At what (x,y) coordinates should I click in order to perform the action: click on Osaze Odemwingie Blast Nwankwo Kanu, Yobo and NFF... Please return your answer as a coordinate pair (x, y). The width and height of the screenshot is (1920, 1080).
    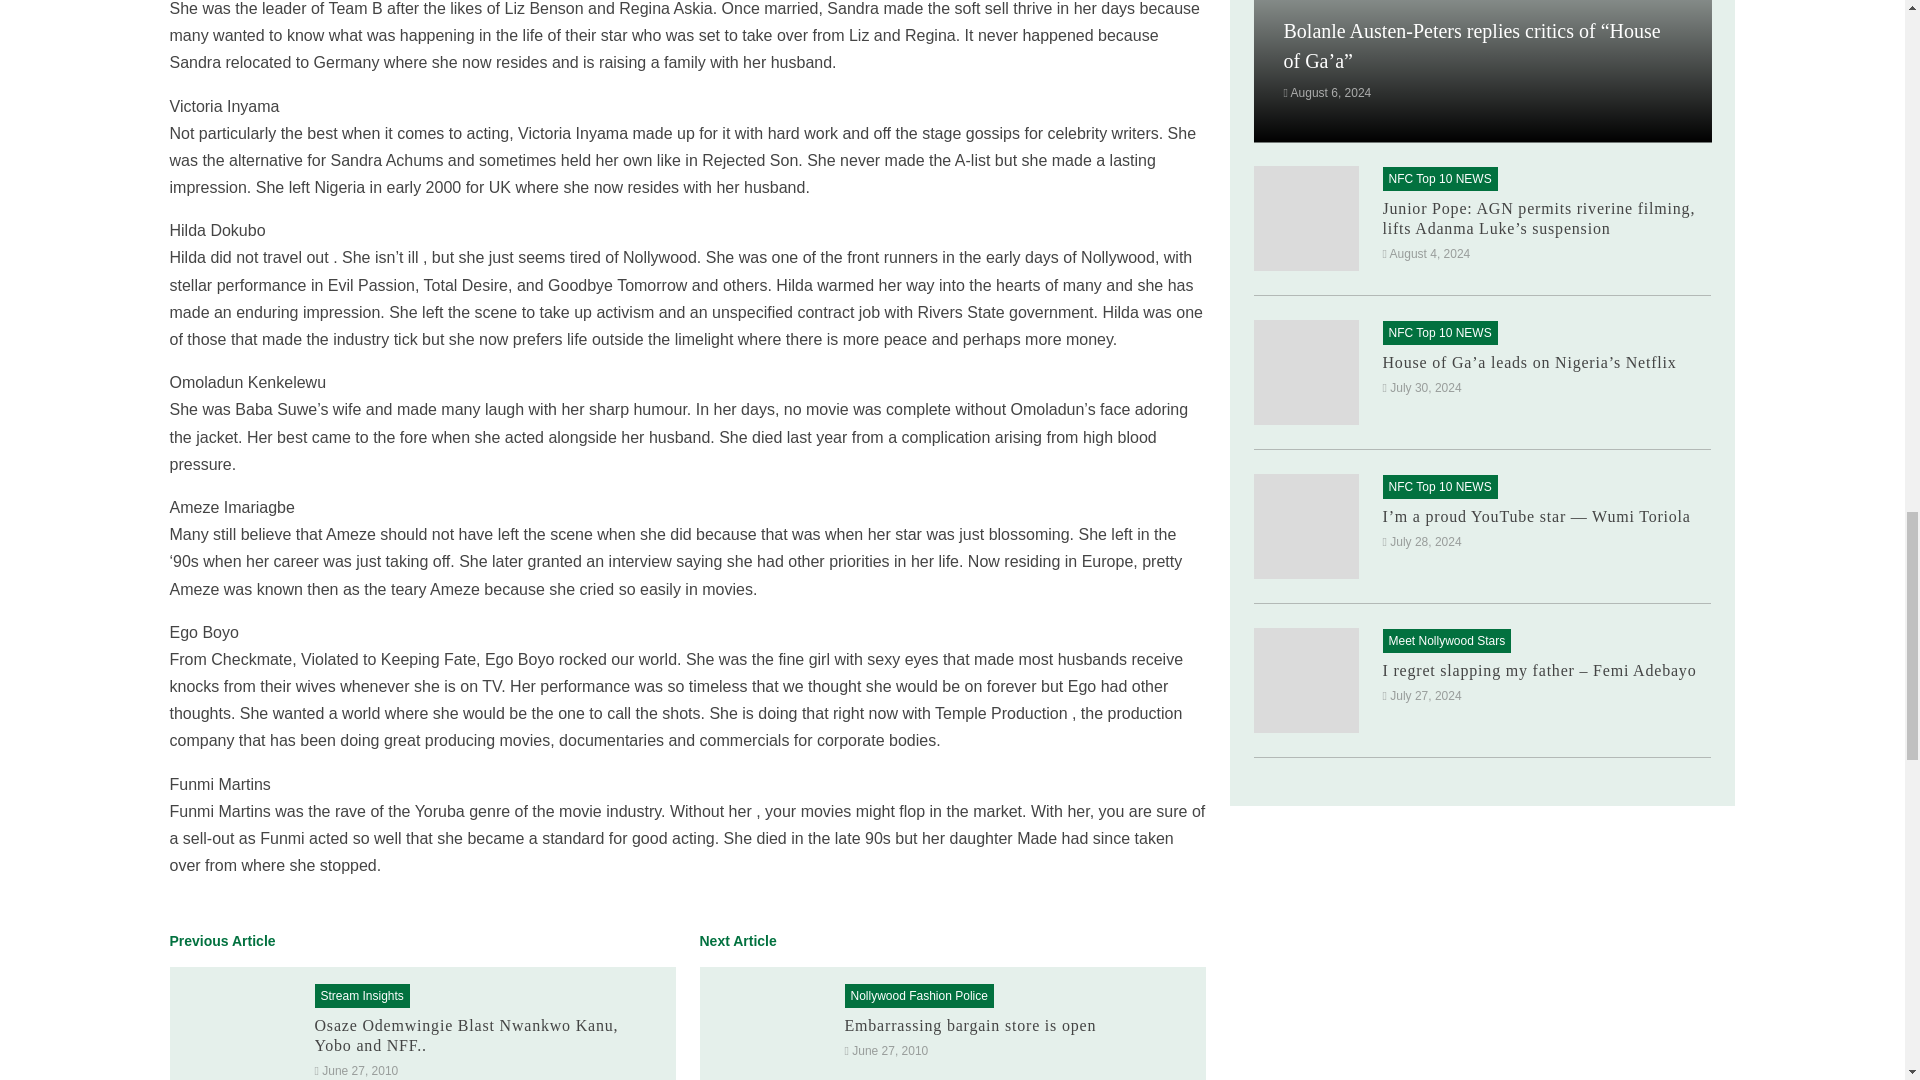
    Looking at the image, I should click on (238, 1034).